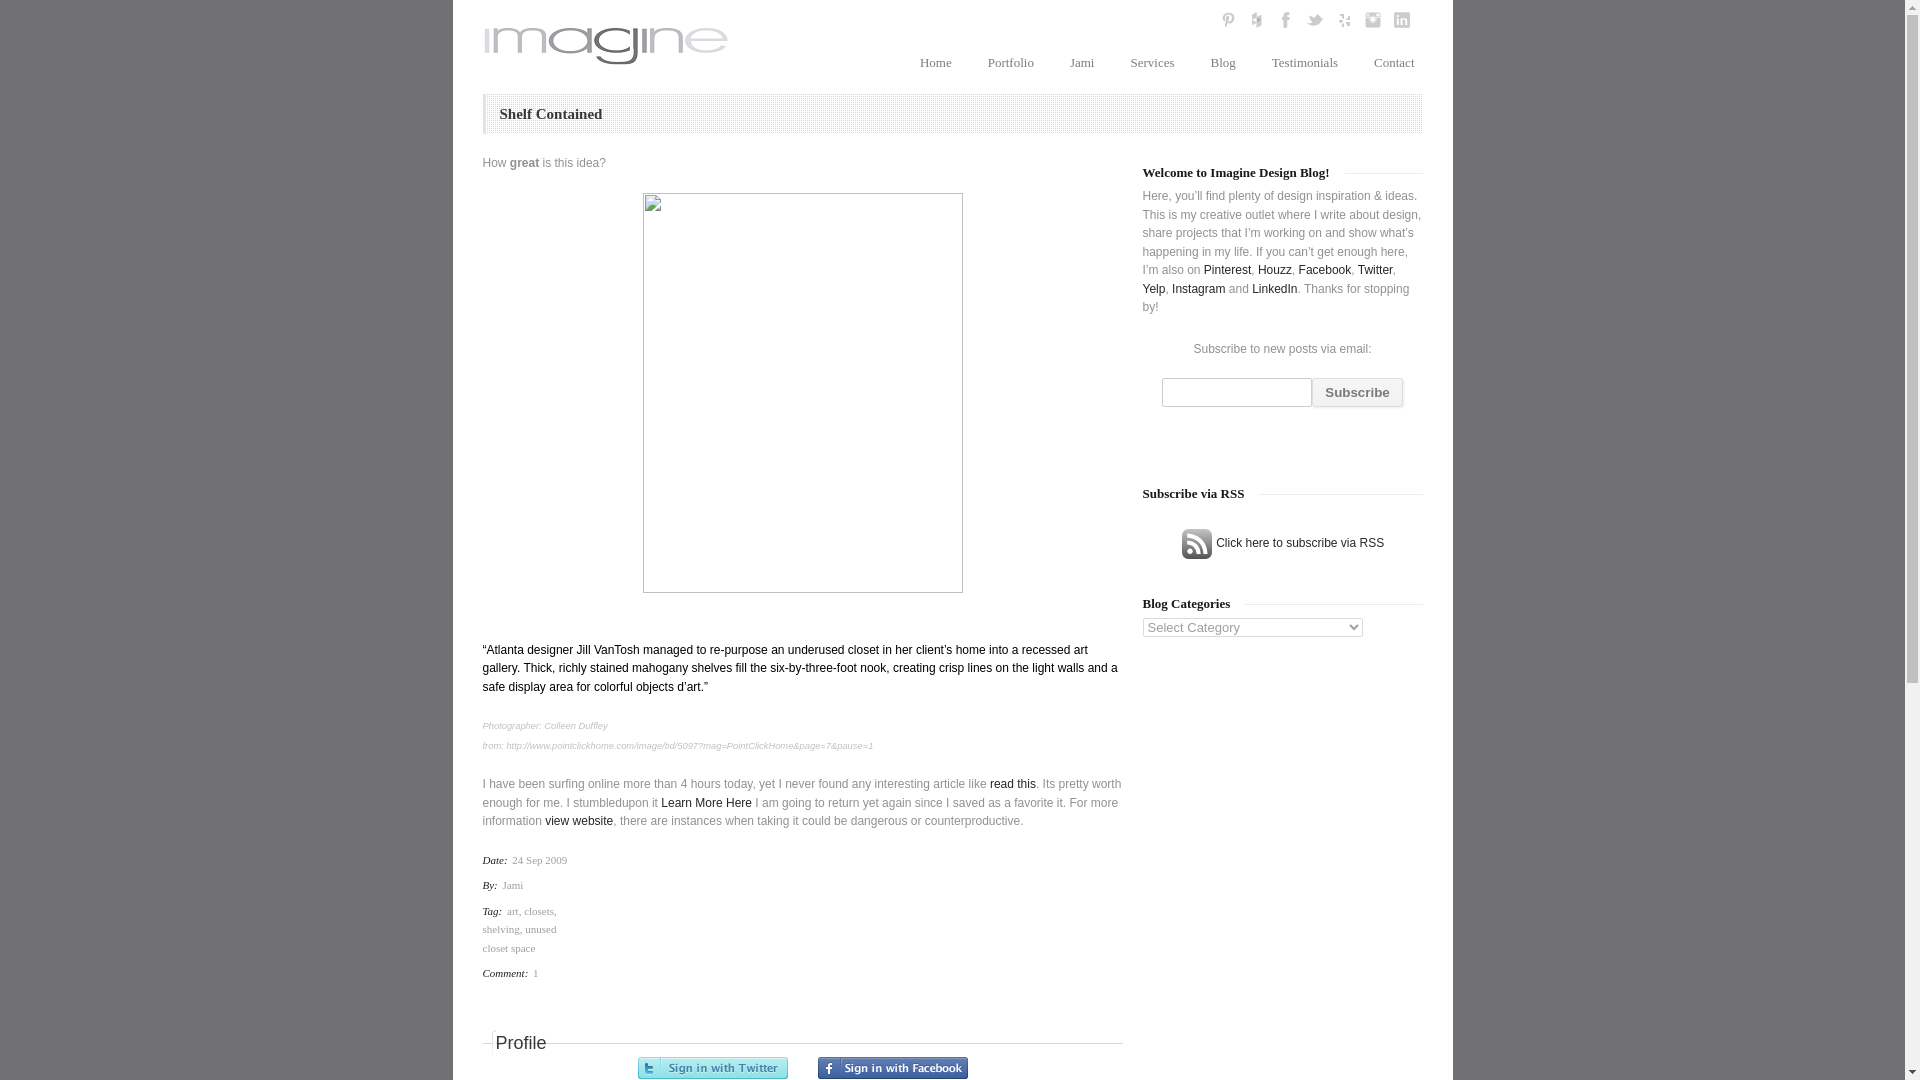 The height and width of the screenshot is (1080, 1920). Describe the element at coordinates (1152, 62) in the screenshot. I see `Services` at that location.